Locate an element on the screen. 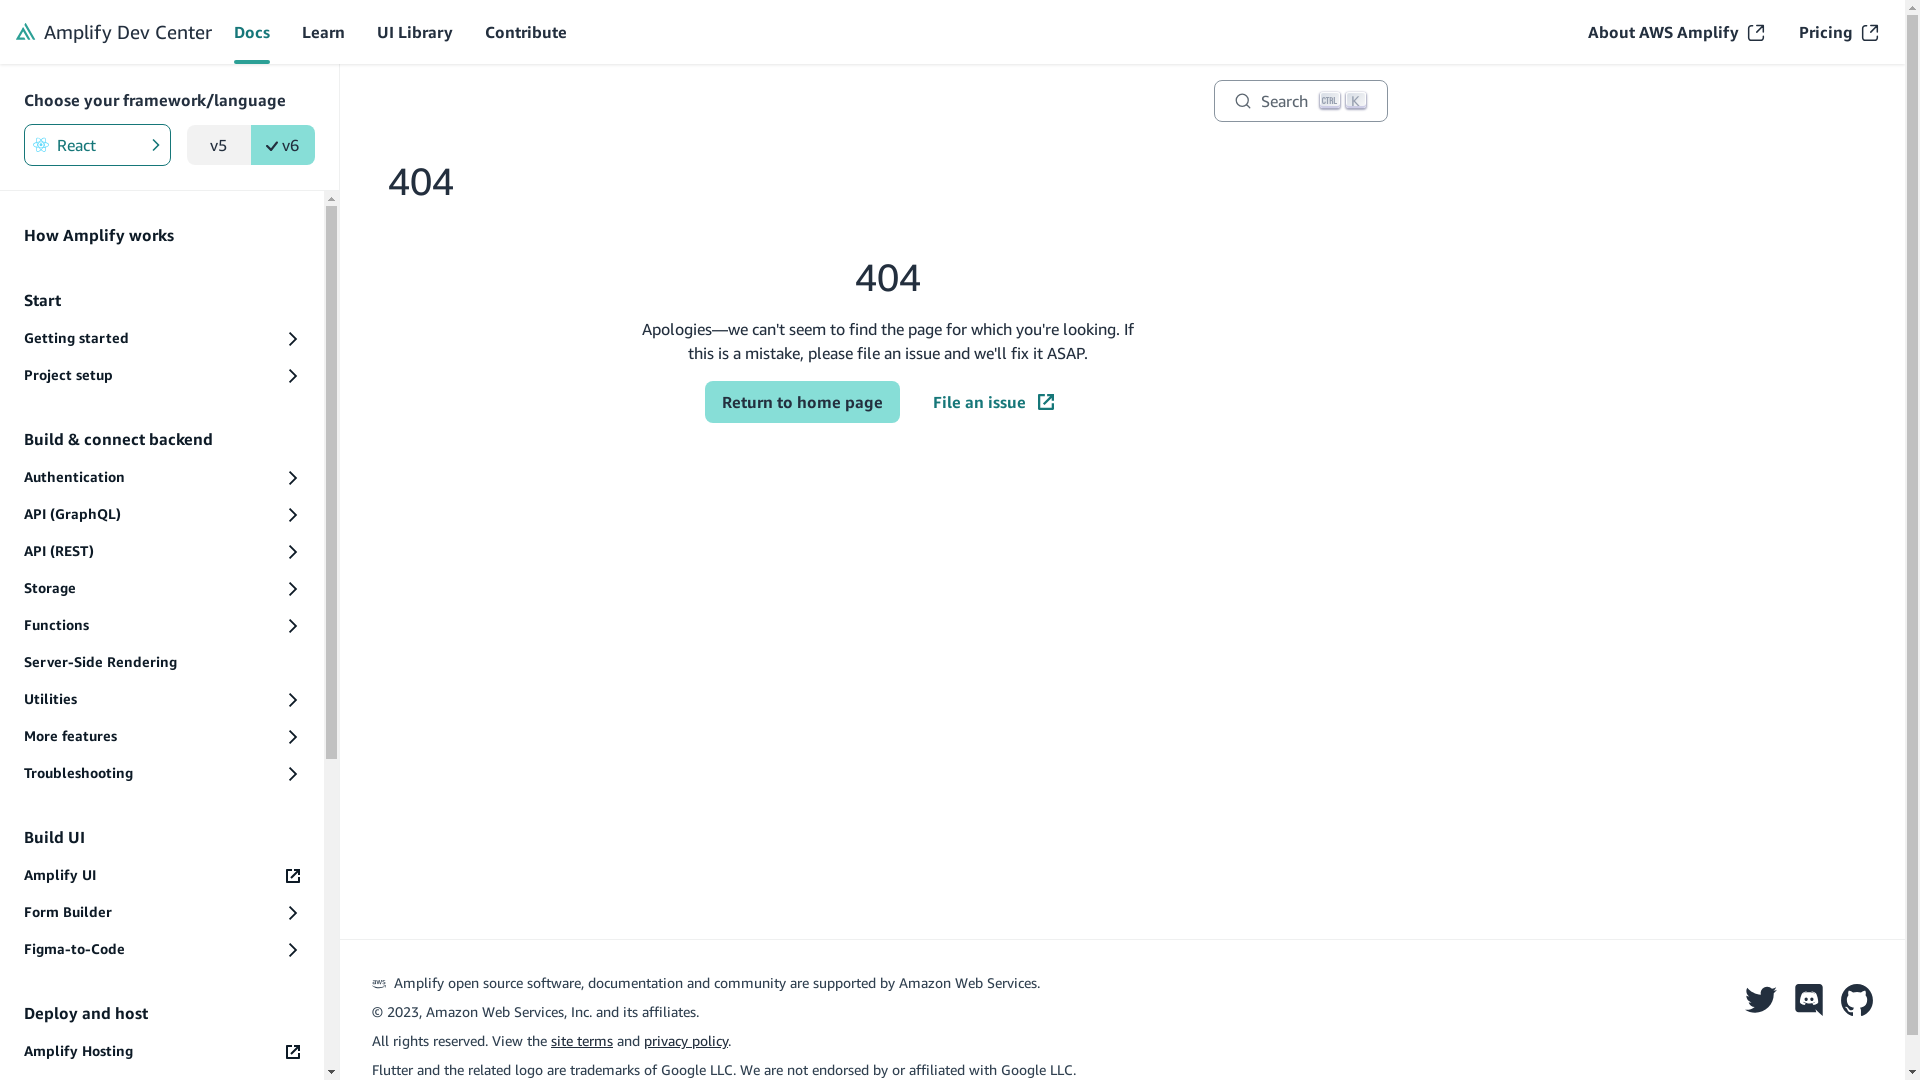 This screenshot has width=1920, height=1080. Learn is located at coordinates (324, 32).